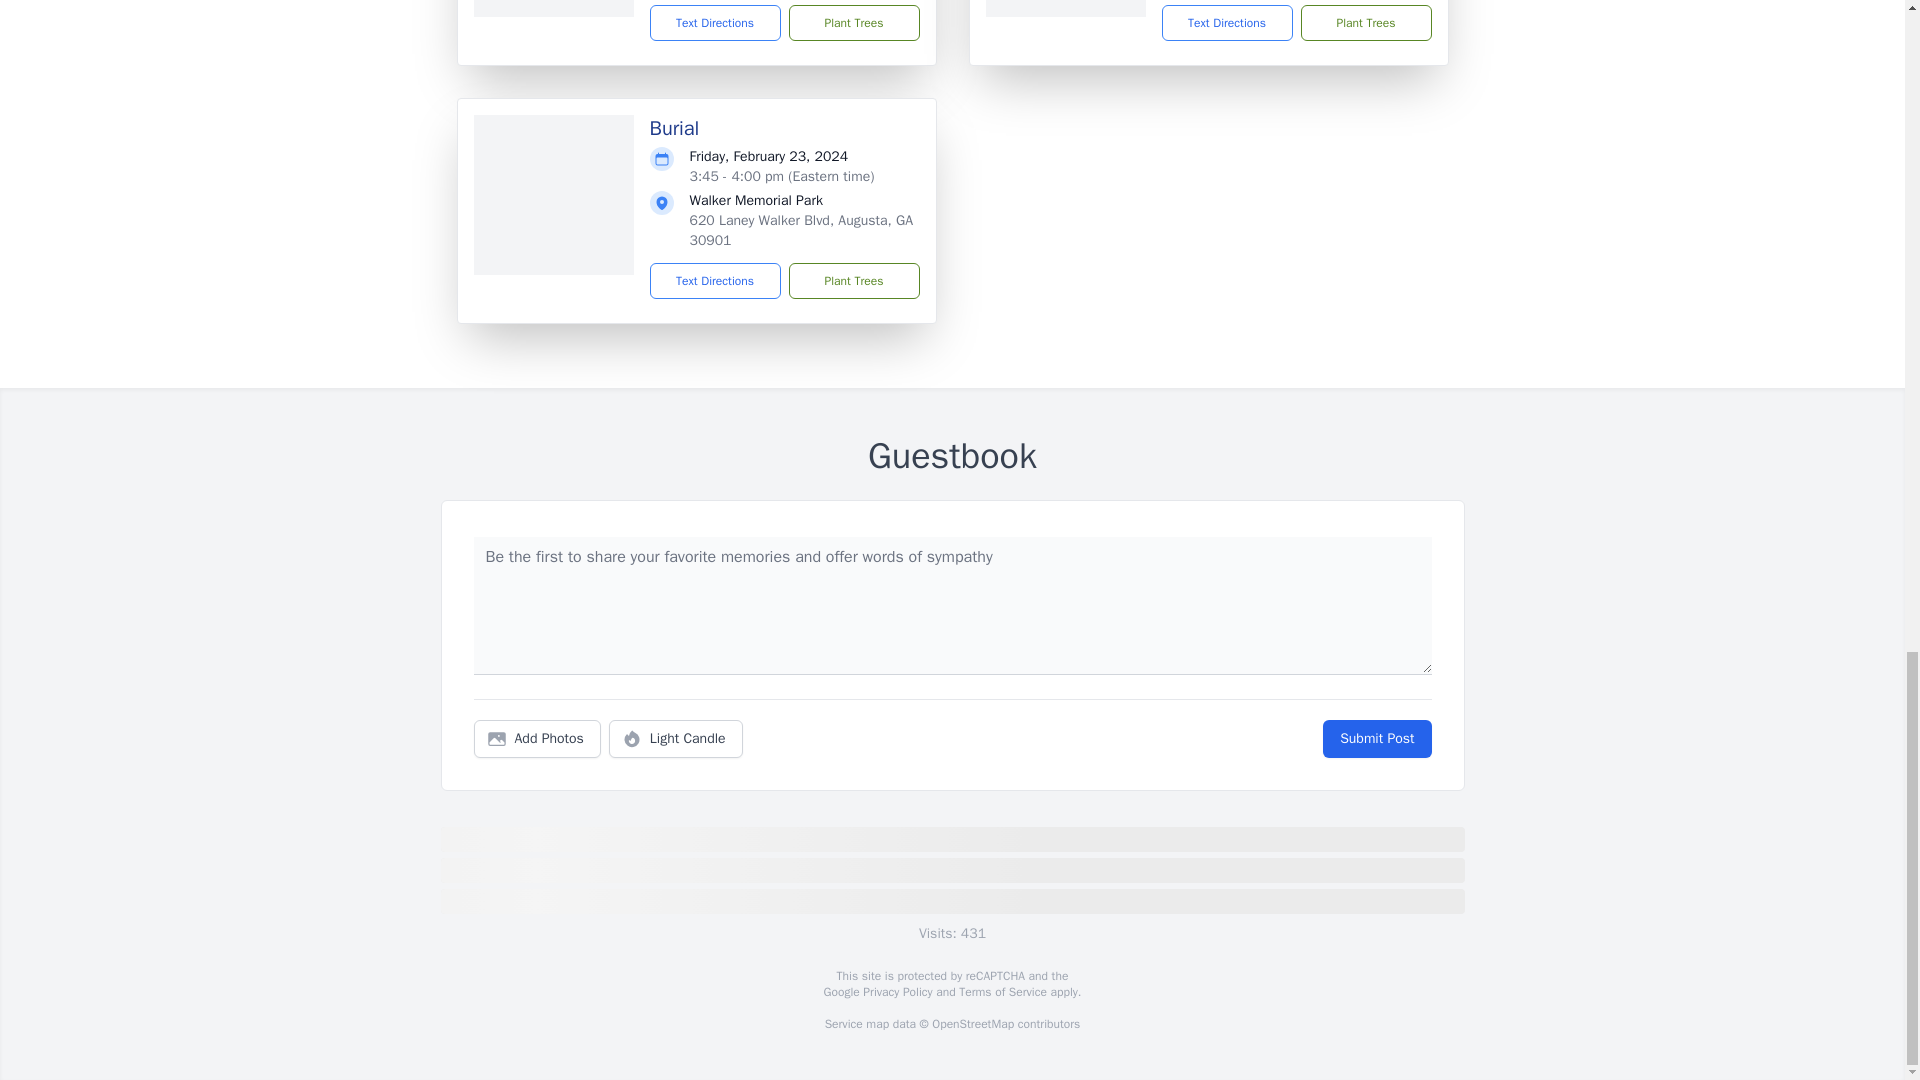 This screenshot has width=1920, height=1080. I want to click on Text Directions, so click(716, 23).